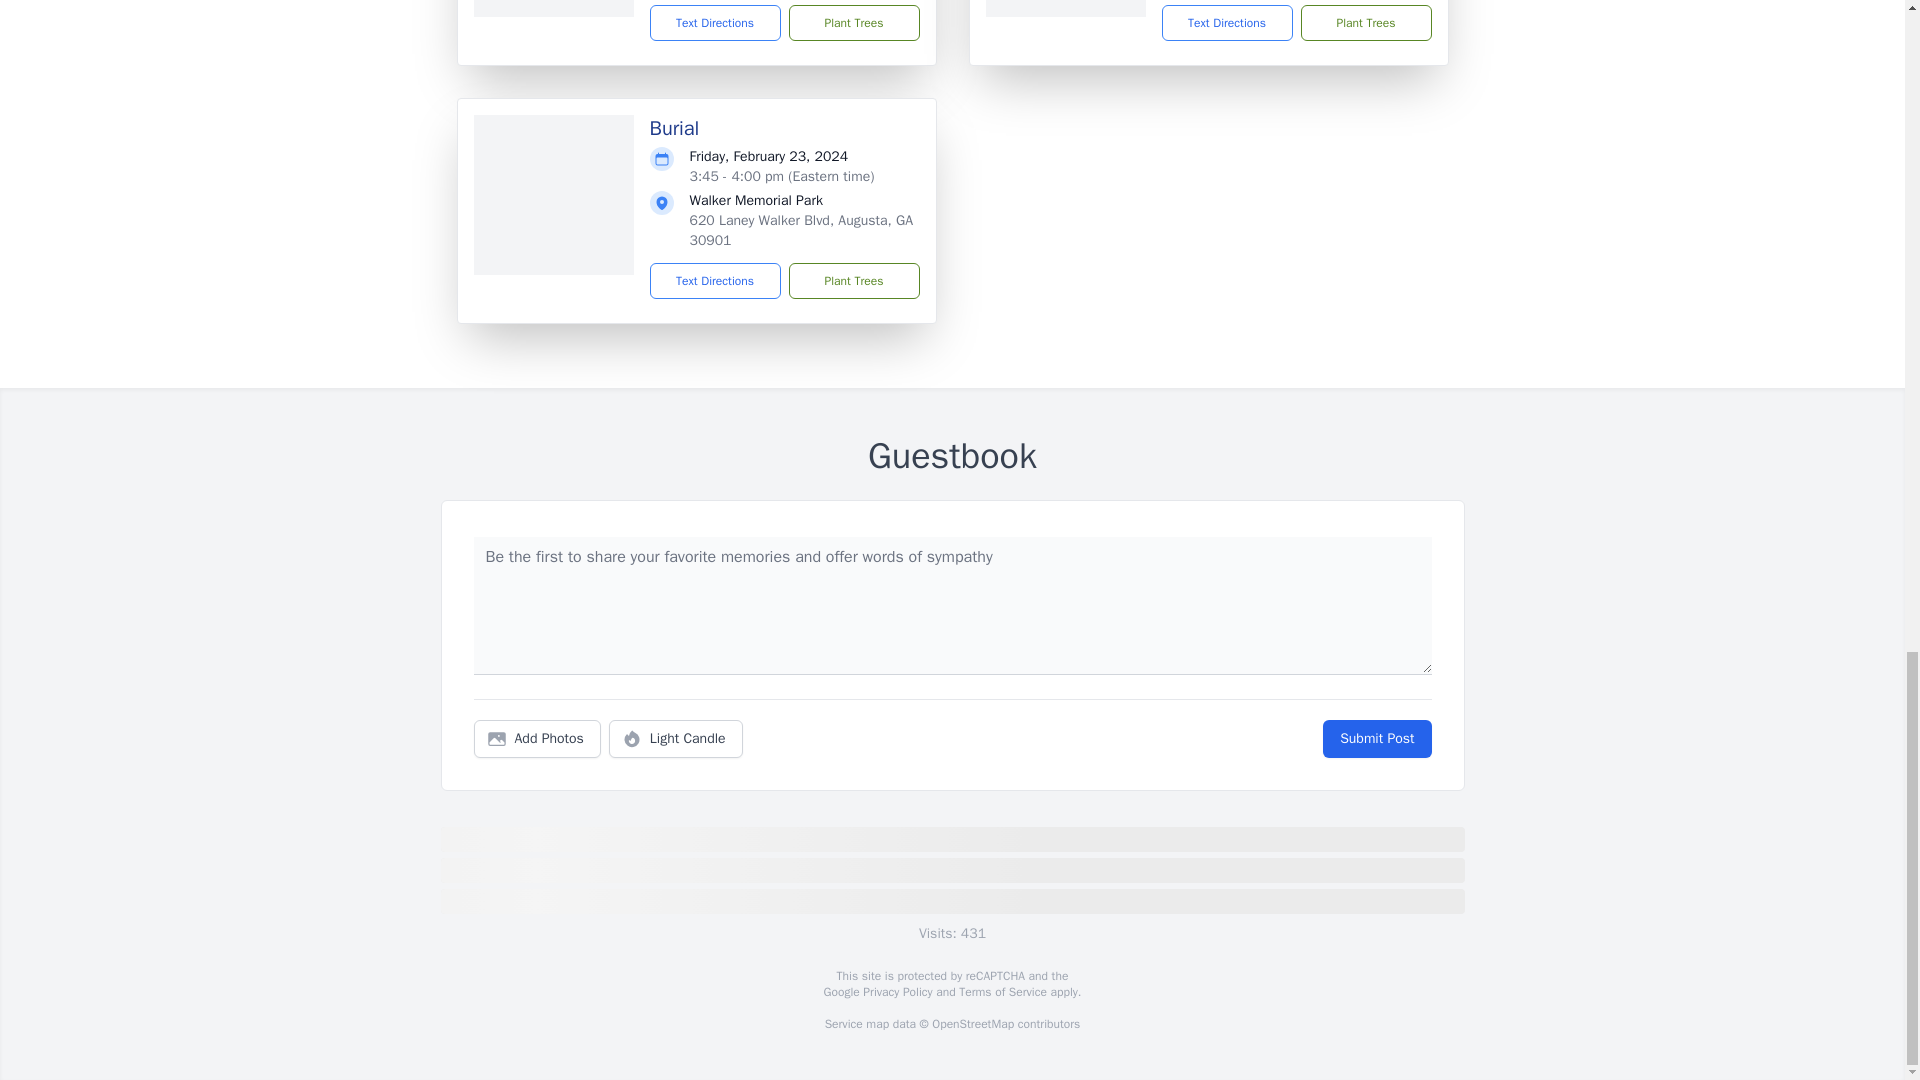 This screenshot has width=1920, height=1080. I want to click on Text Directions, so click(716, 23).